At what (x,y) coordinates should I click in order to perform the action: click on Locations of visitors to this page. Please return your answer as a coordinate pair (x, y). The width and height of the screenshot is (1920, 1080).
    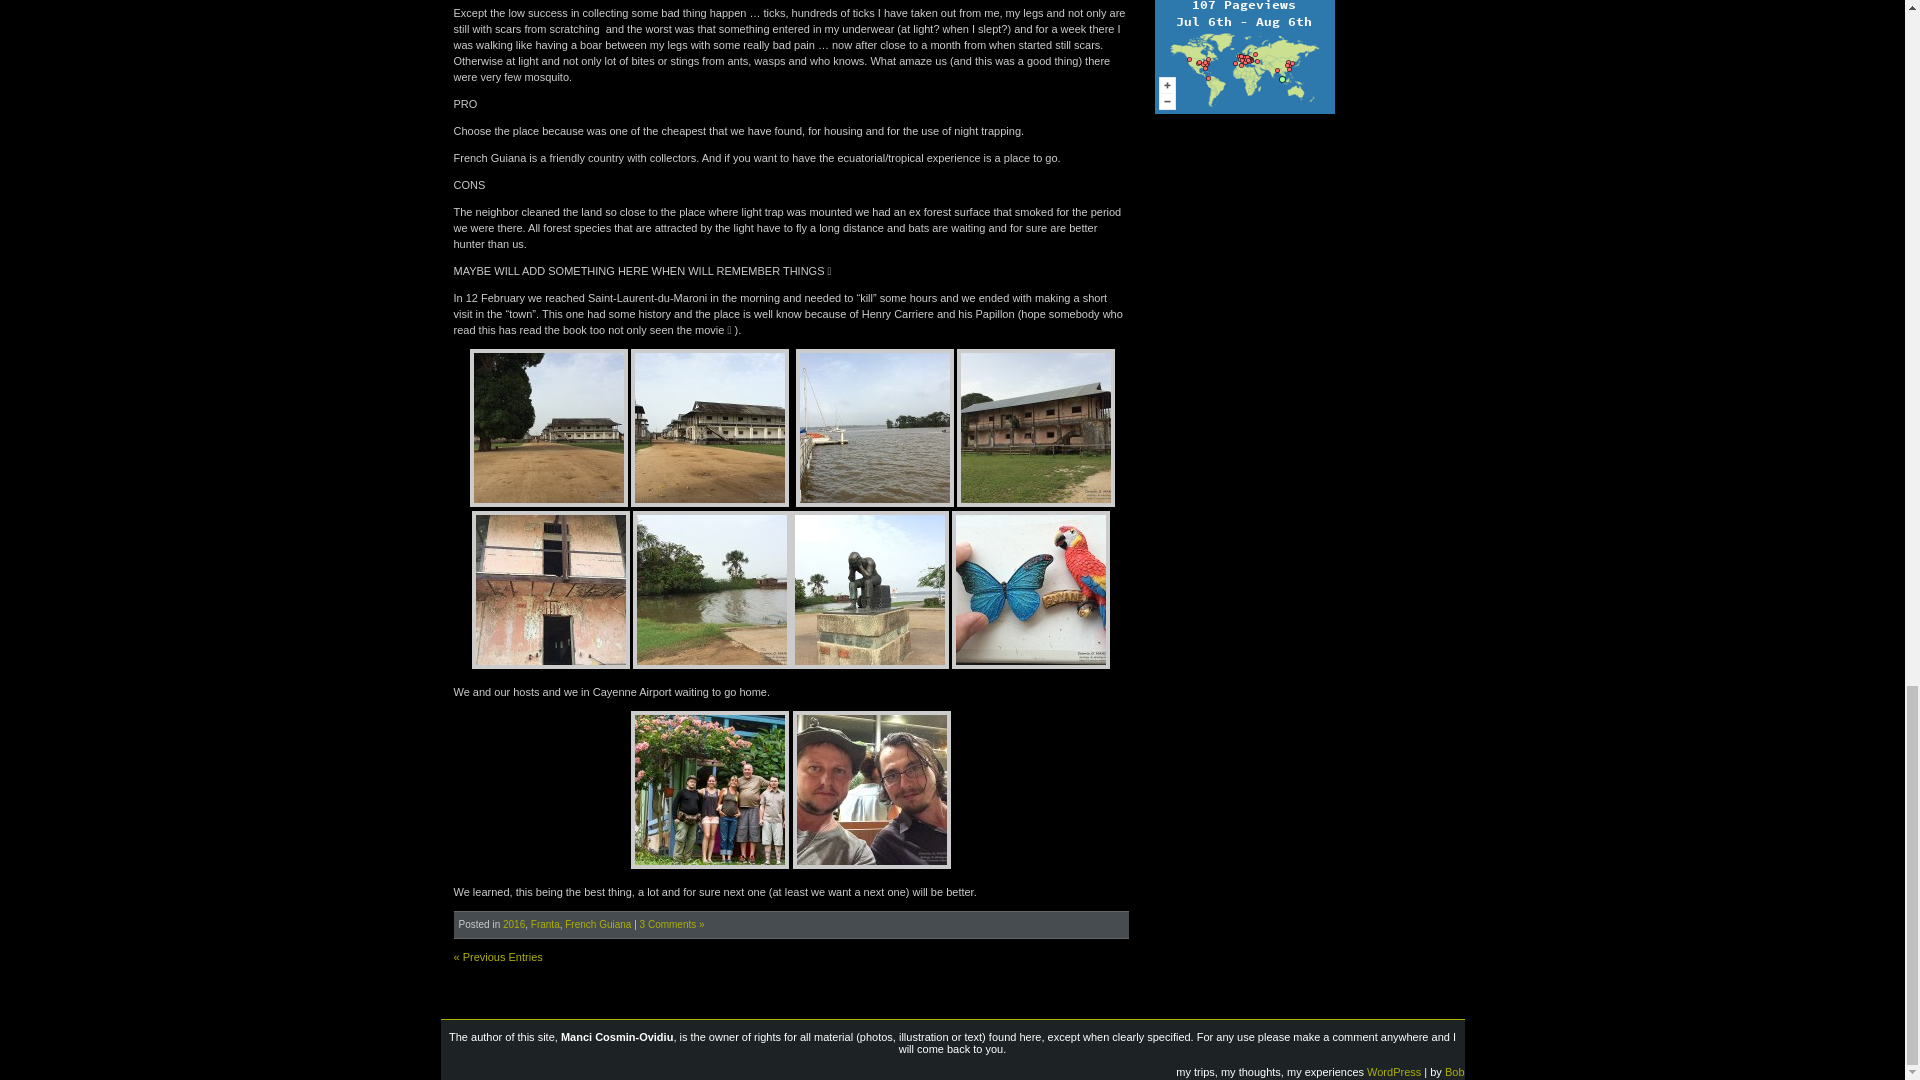
    Looking at the image, I should click on (1244, 57).